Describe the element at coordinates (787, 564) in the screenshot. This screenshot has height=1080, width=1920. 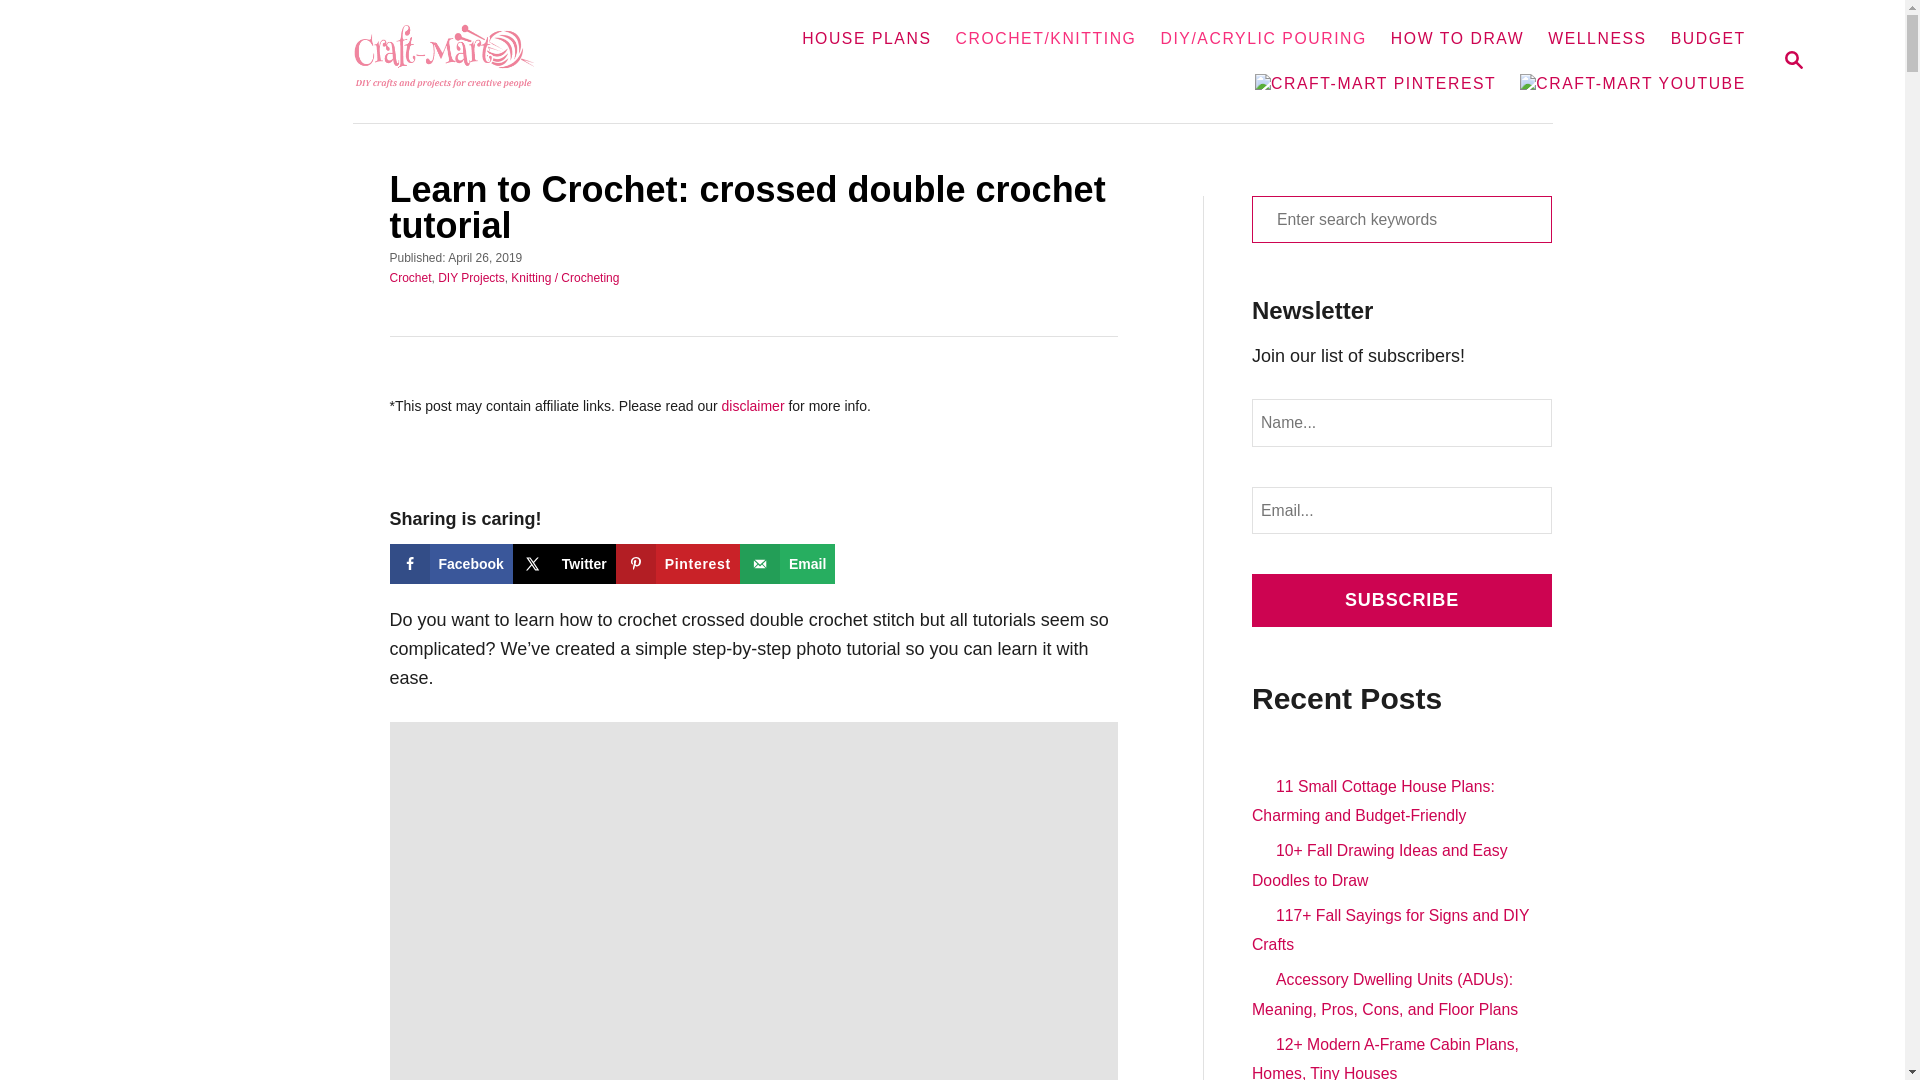
I see `Send over email` at that location.